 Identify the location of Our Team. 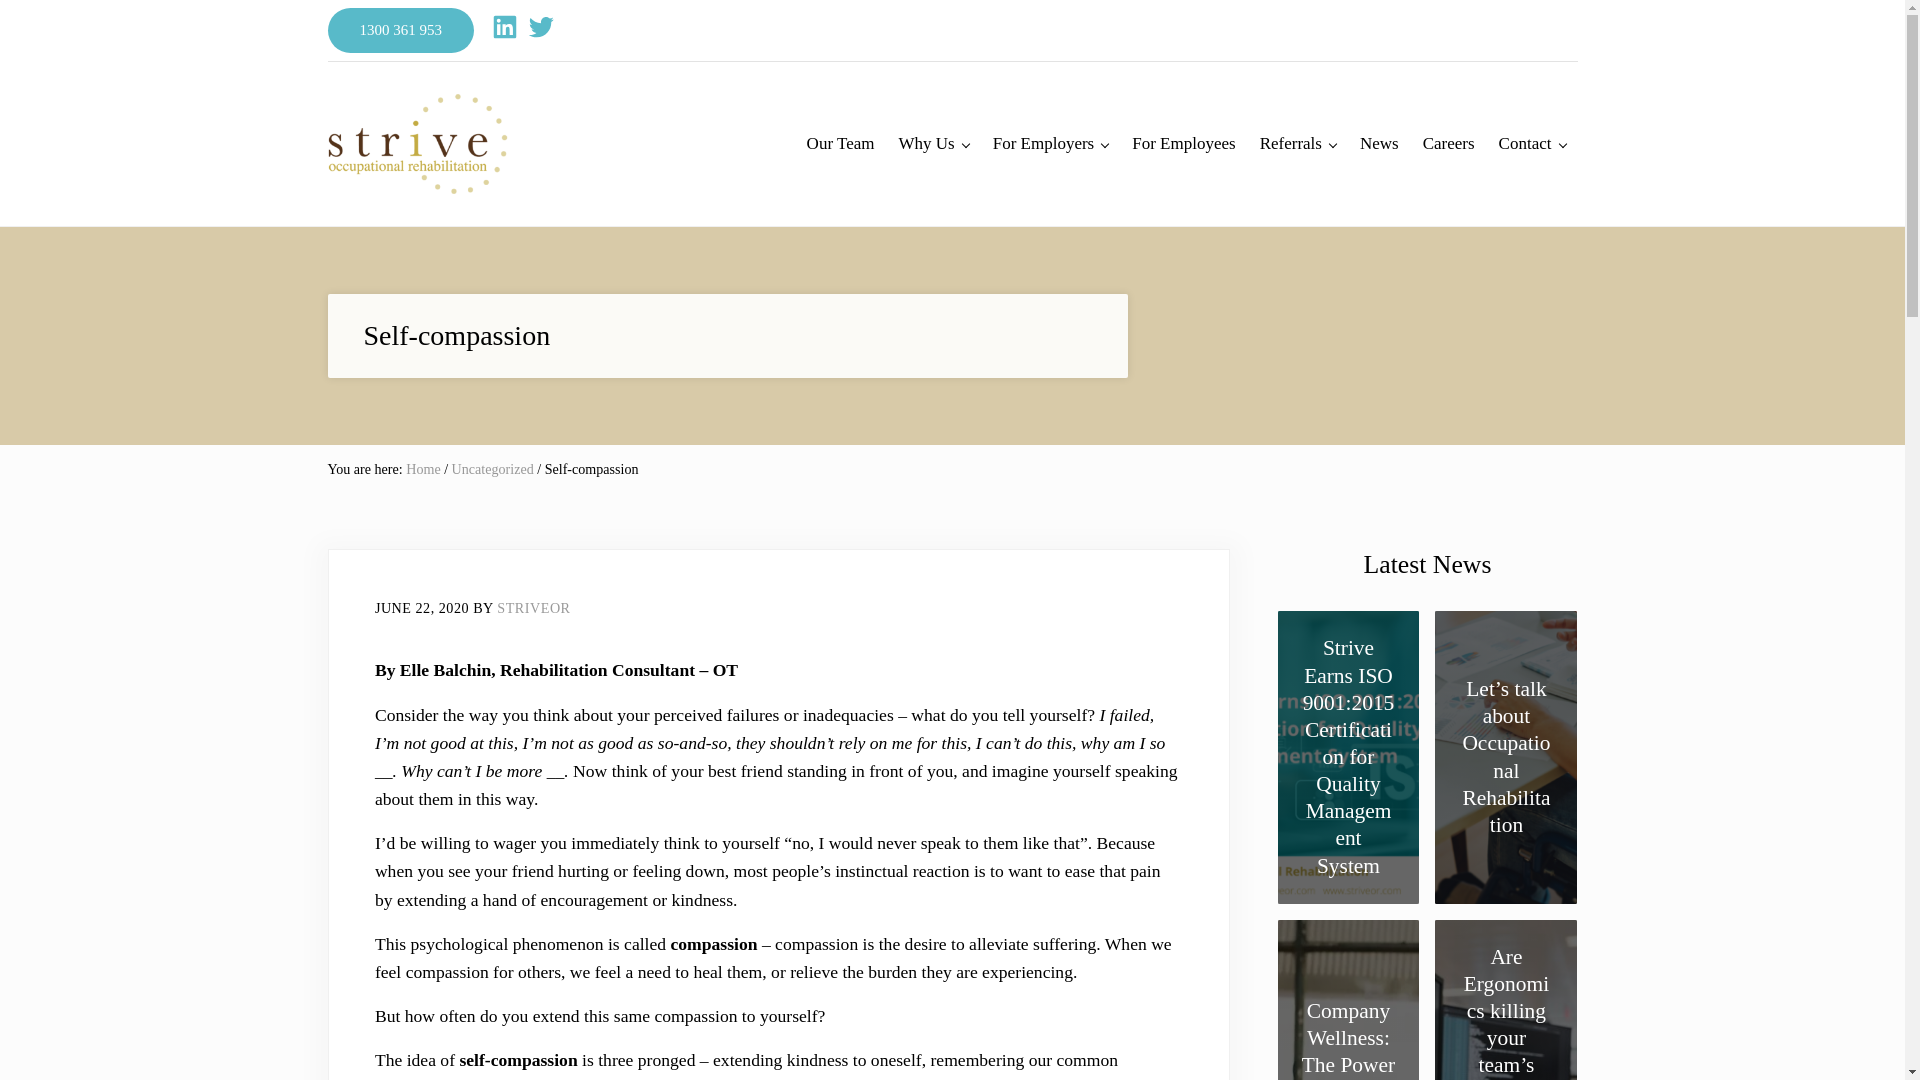
(840, 144).